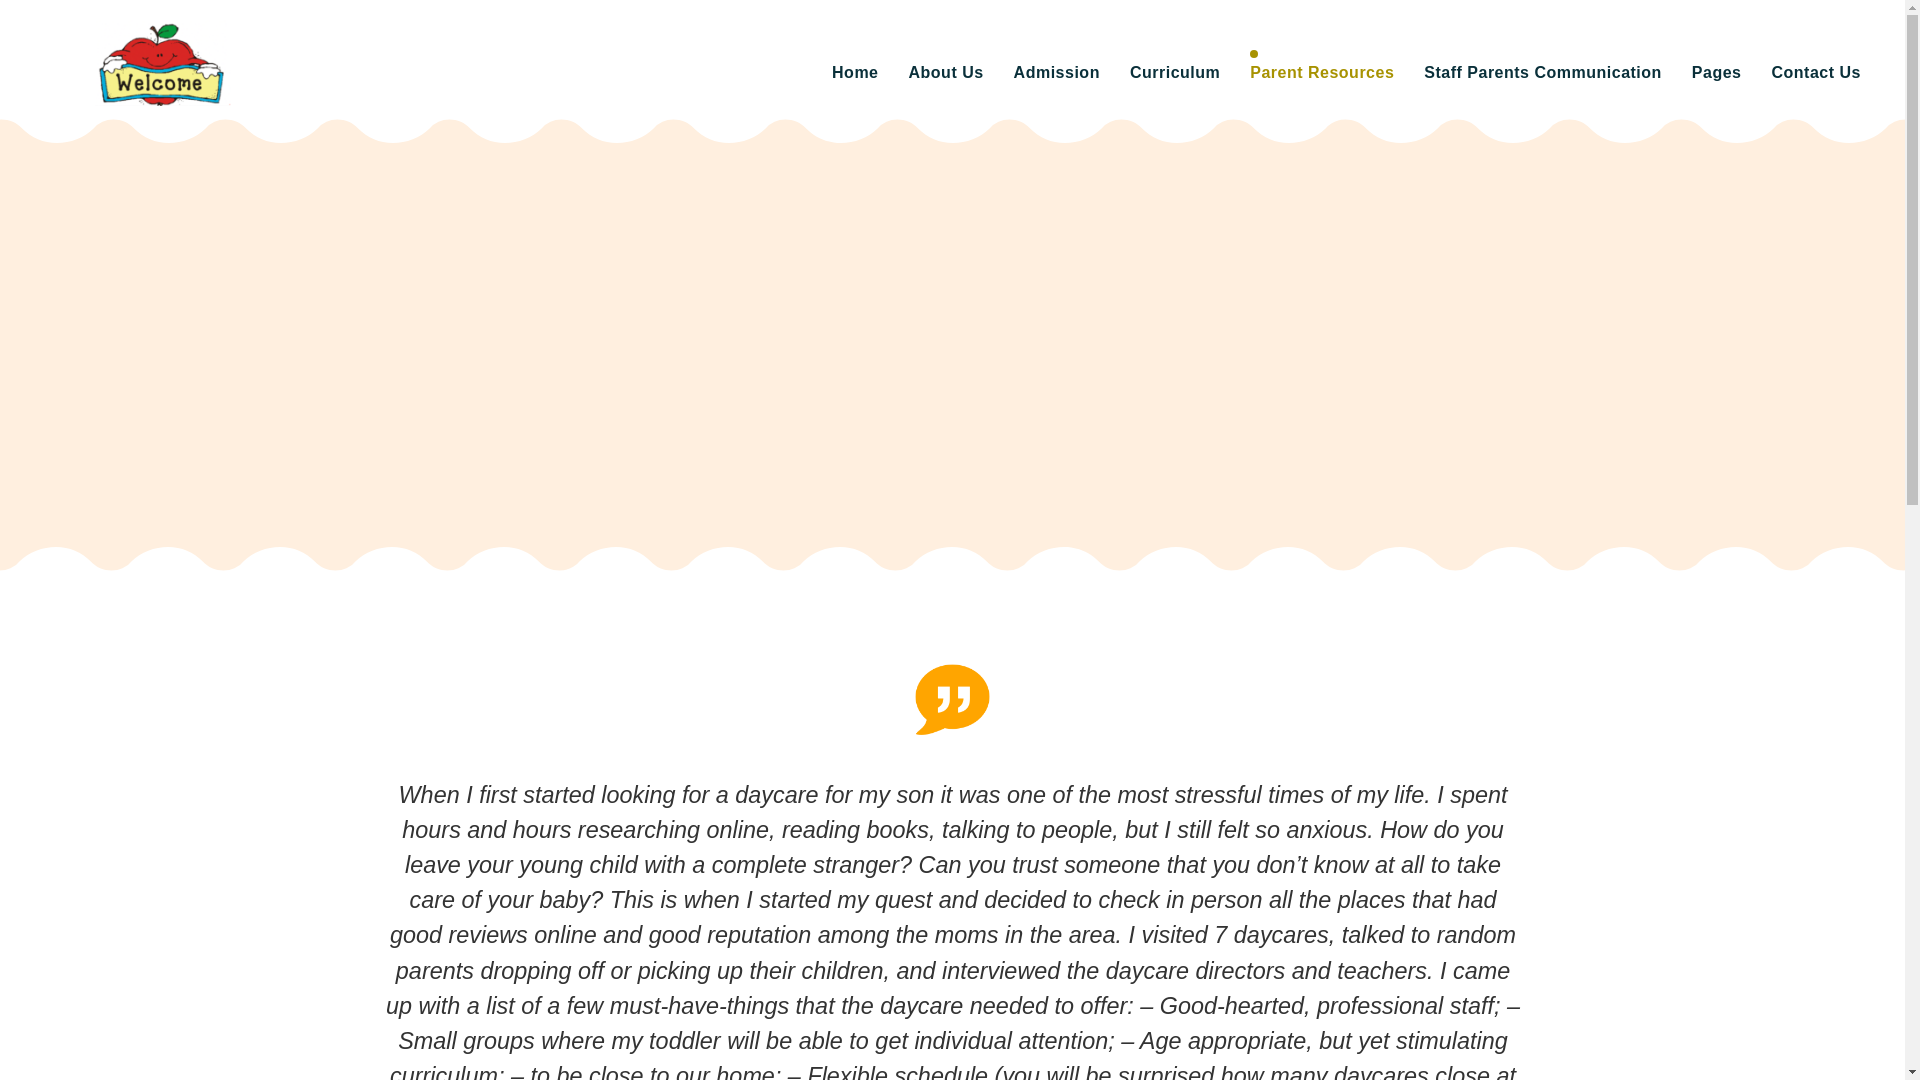 The height and width of the screenshot is (1080, 1920). Describe the element at coordinates (1056, 72) in the screenshot. I see `Admission` at that location.